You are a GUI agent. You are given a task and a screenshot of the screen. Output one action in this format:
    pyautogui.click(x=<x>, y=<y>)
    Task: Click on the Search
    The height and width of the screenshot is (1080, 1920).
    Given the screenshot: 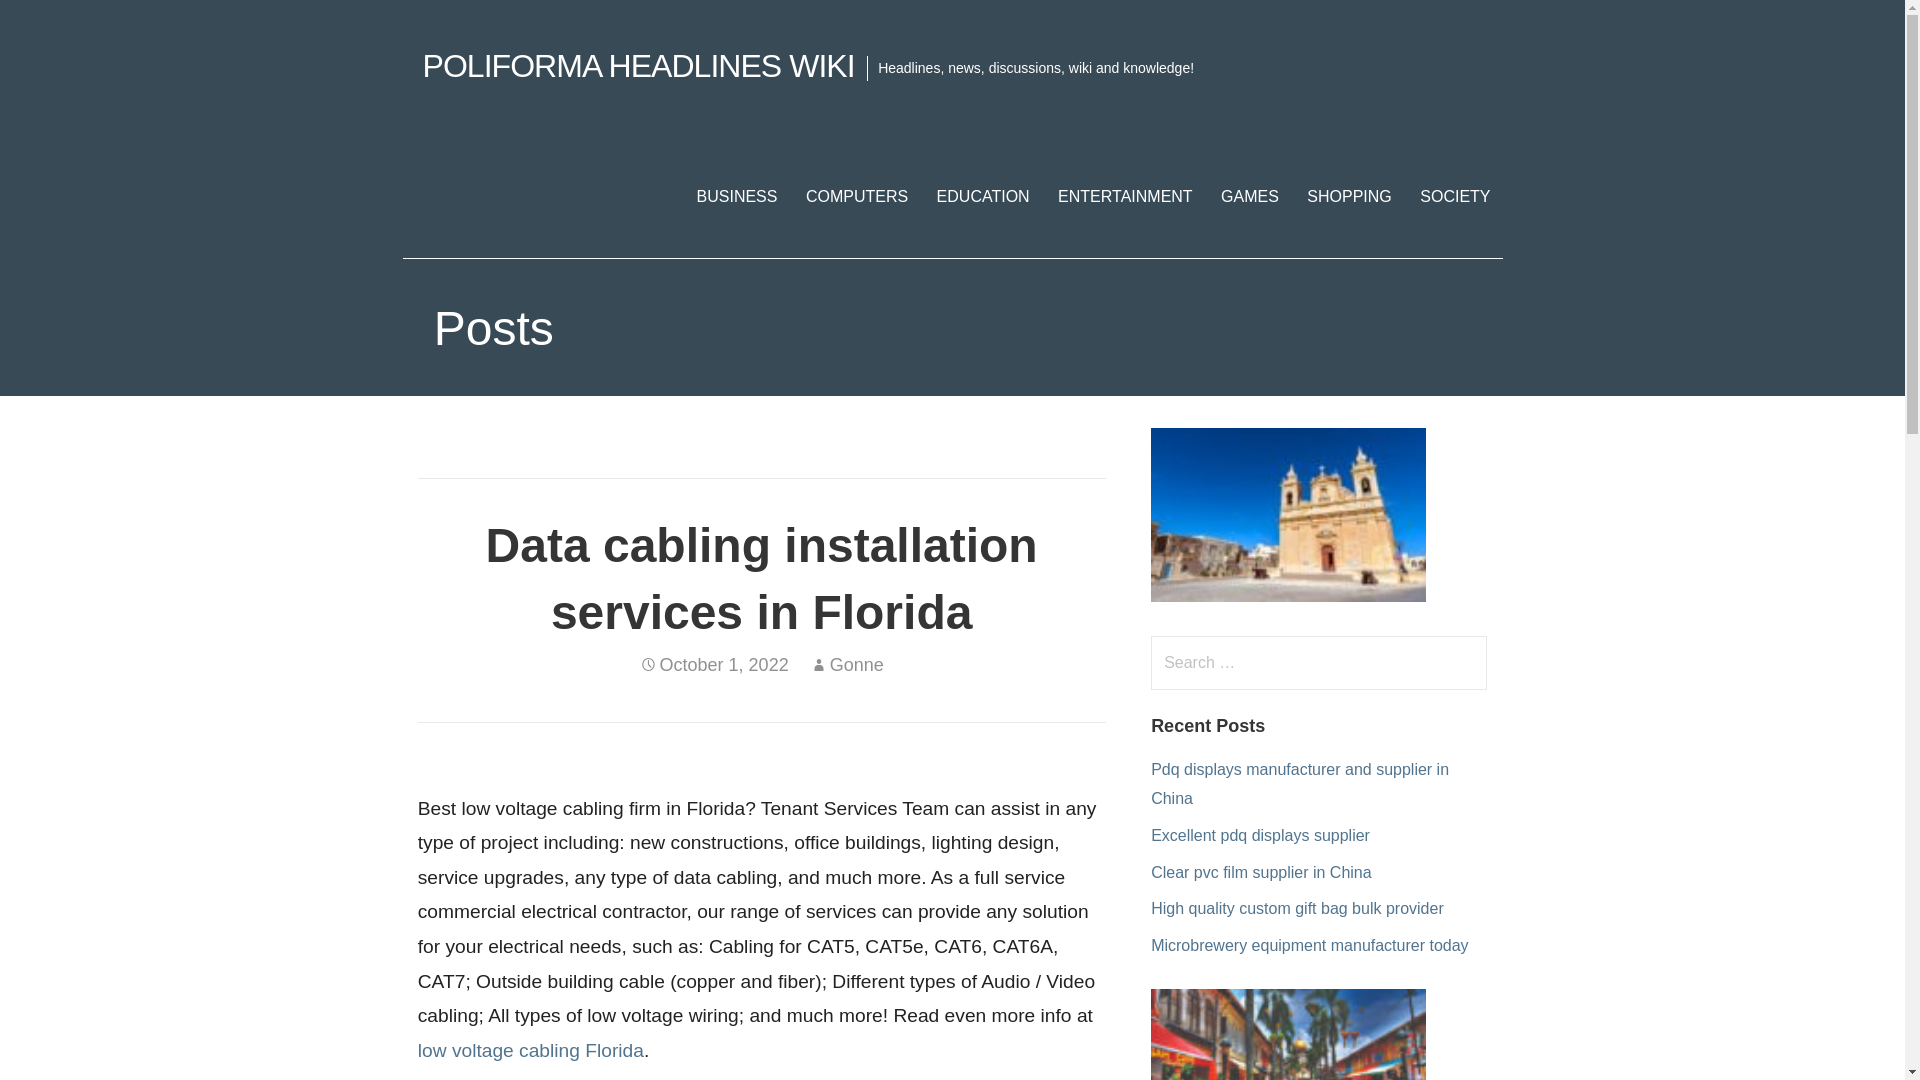 What is the action you would take?
    pyautogui.click(x=56, y=24)
    